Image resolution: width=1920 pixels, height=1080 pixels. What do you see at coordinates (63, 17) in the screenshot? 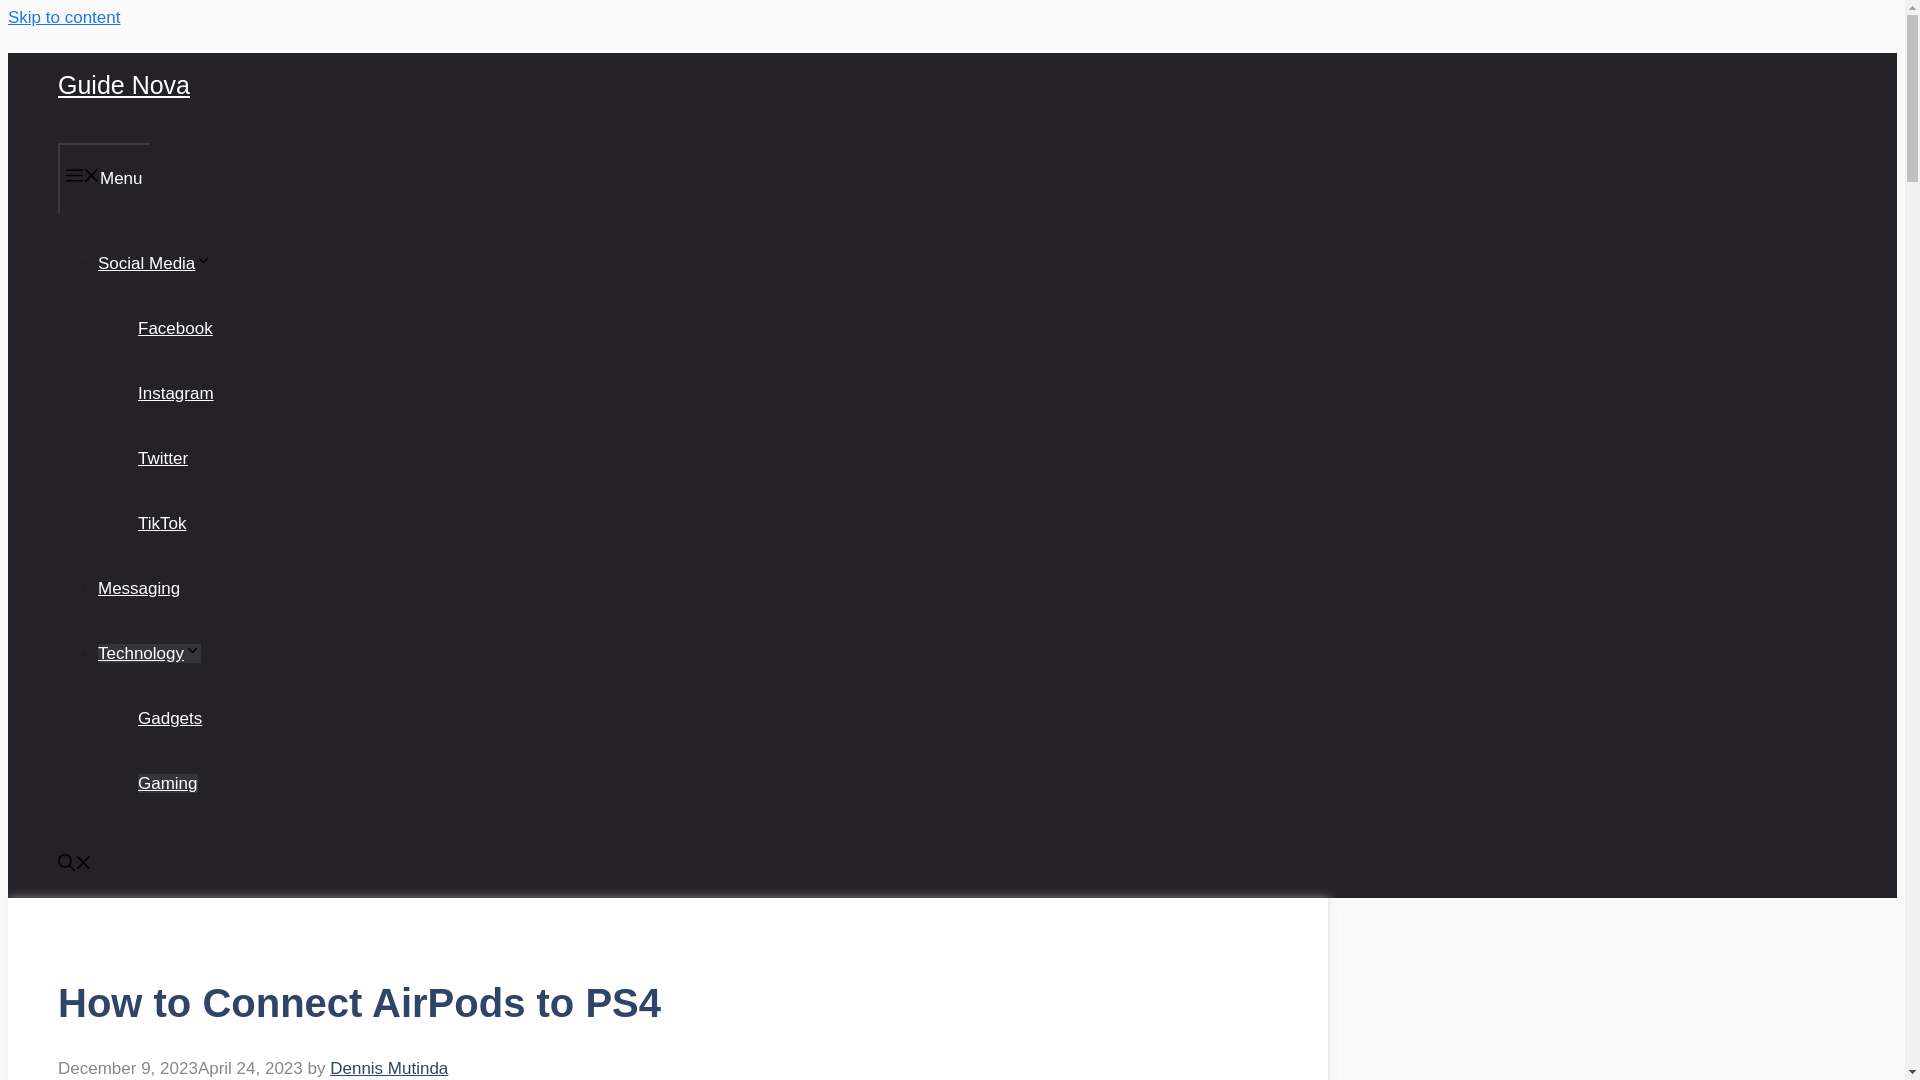
I see `Skip to content` at bounding box center [63, 17].